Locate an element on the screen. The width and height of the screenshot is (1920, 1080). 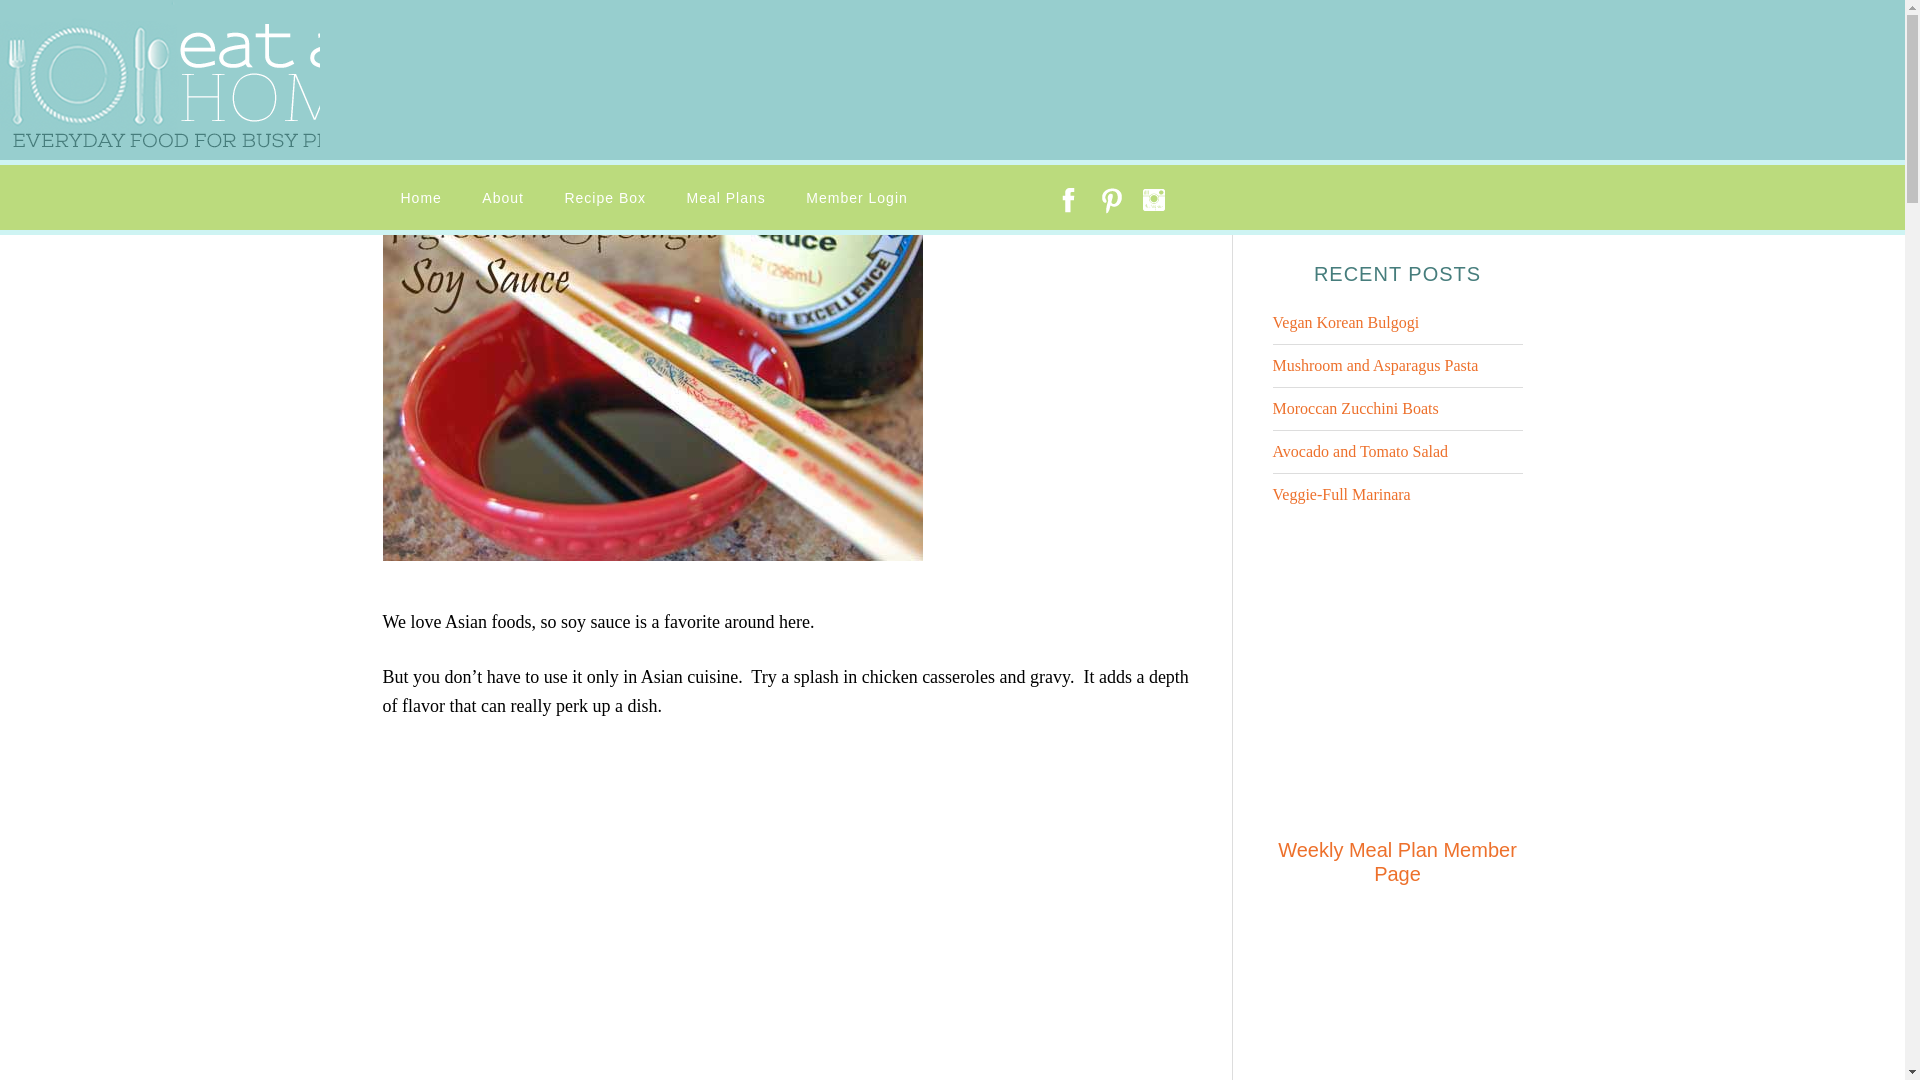
About is located at coordinates (502, 198).